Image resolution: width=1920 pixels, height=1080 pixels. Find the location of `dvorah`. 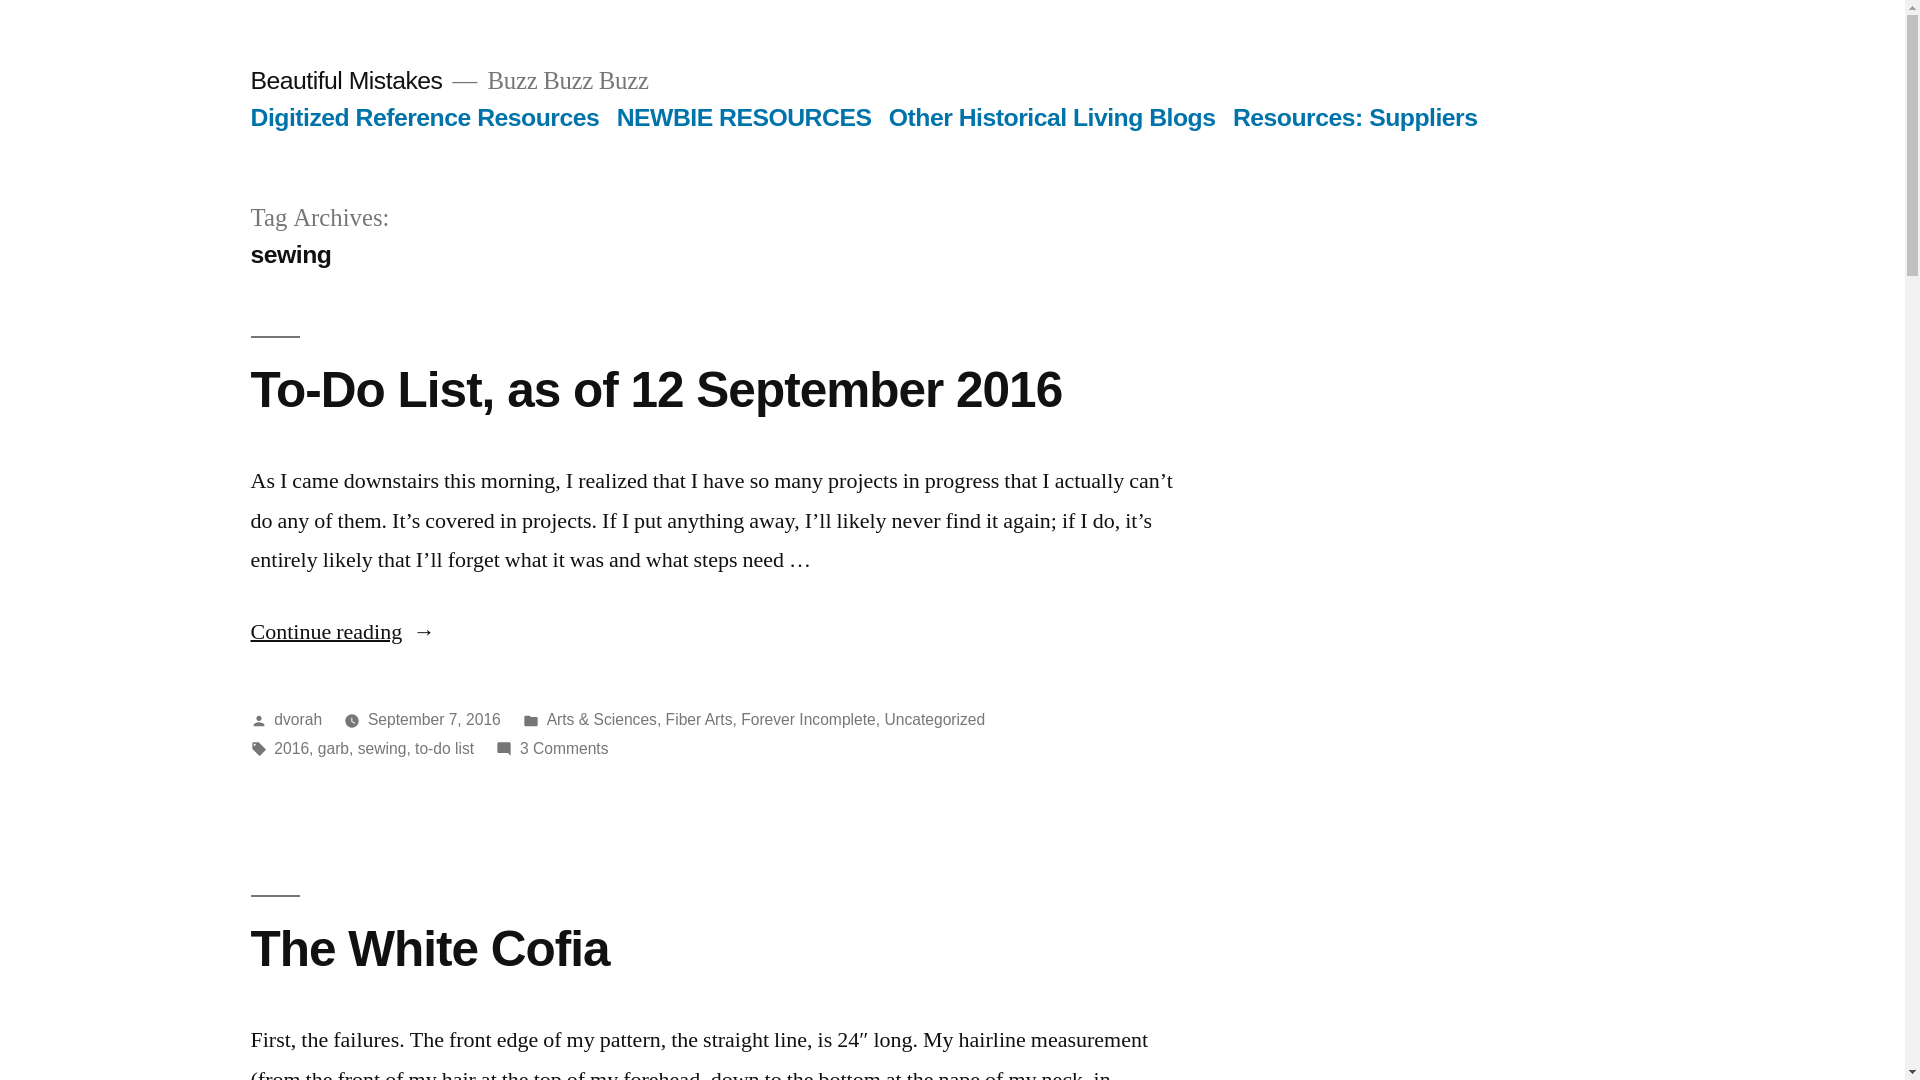

dvorah is located at coordinates (298, 720).